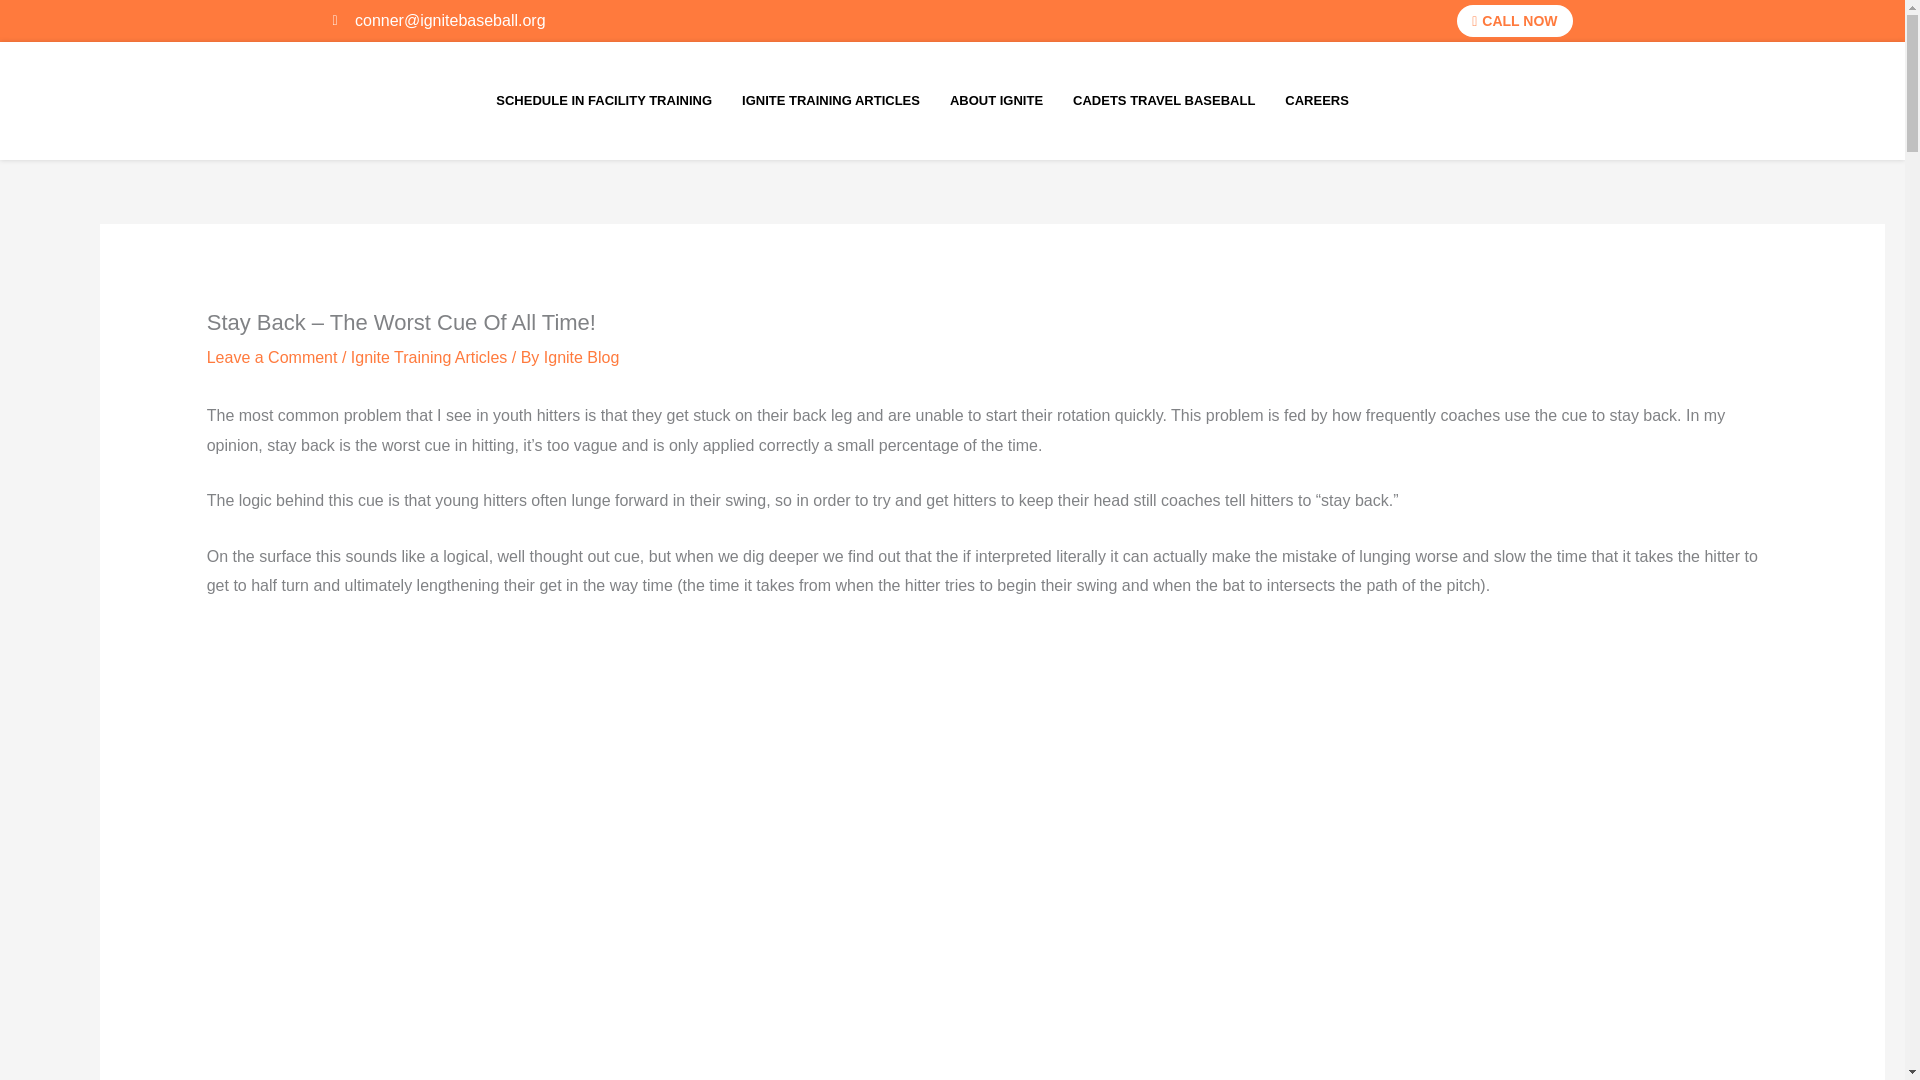  What do you see at coordinates (582, 357) in the screenshot?
I see `Ignite Blog` at bounding box center [582, 357].